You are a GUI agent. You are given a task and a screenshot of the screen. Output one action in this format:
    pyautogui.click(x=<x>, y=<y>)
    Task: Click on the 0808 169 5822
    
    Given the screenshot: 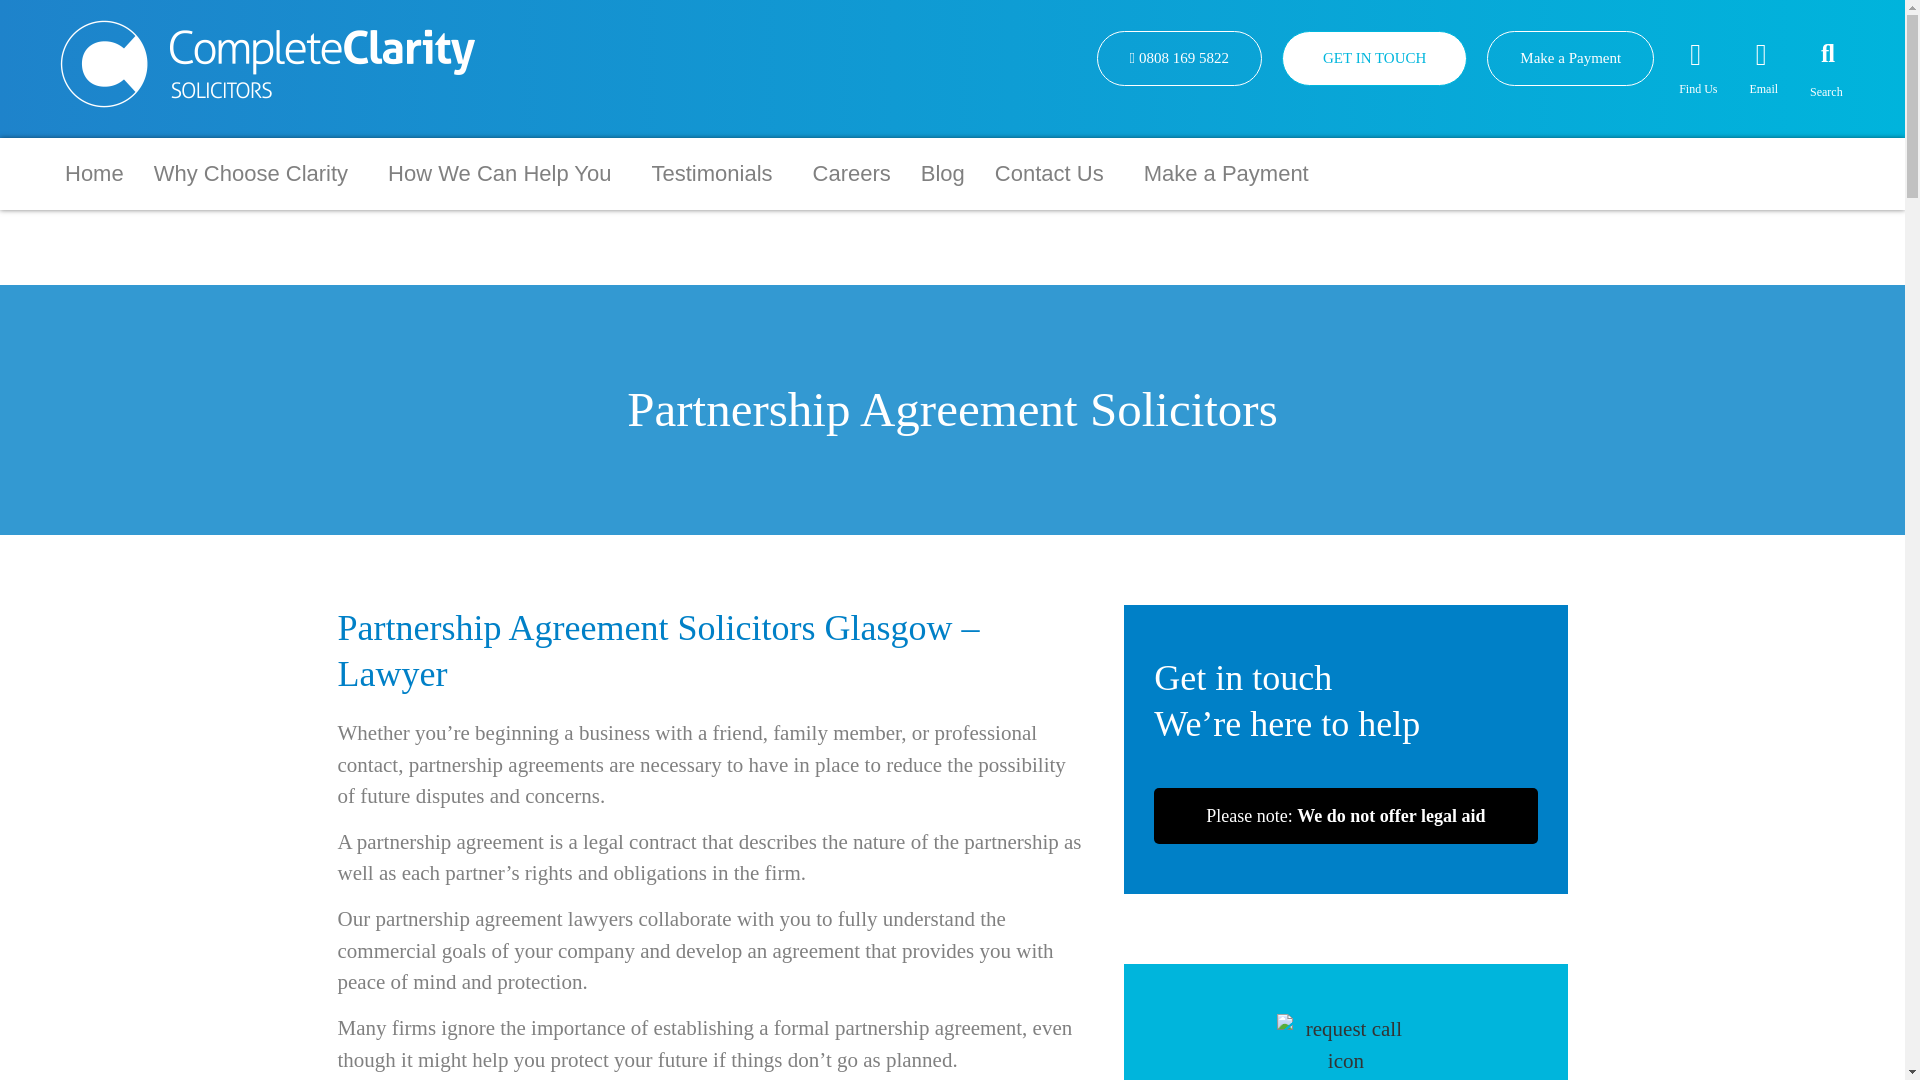 What is the action you would take?
    pyautogui.click(x=1178, y=58)
    